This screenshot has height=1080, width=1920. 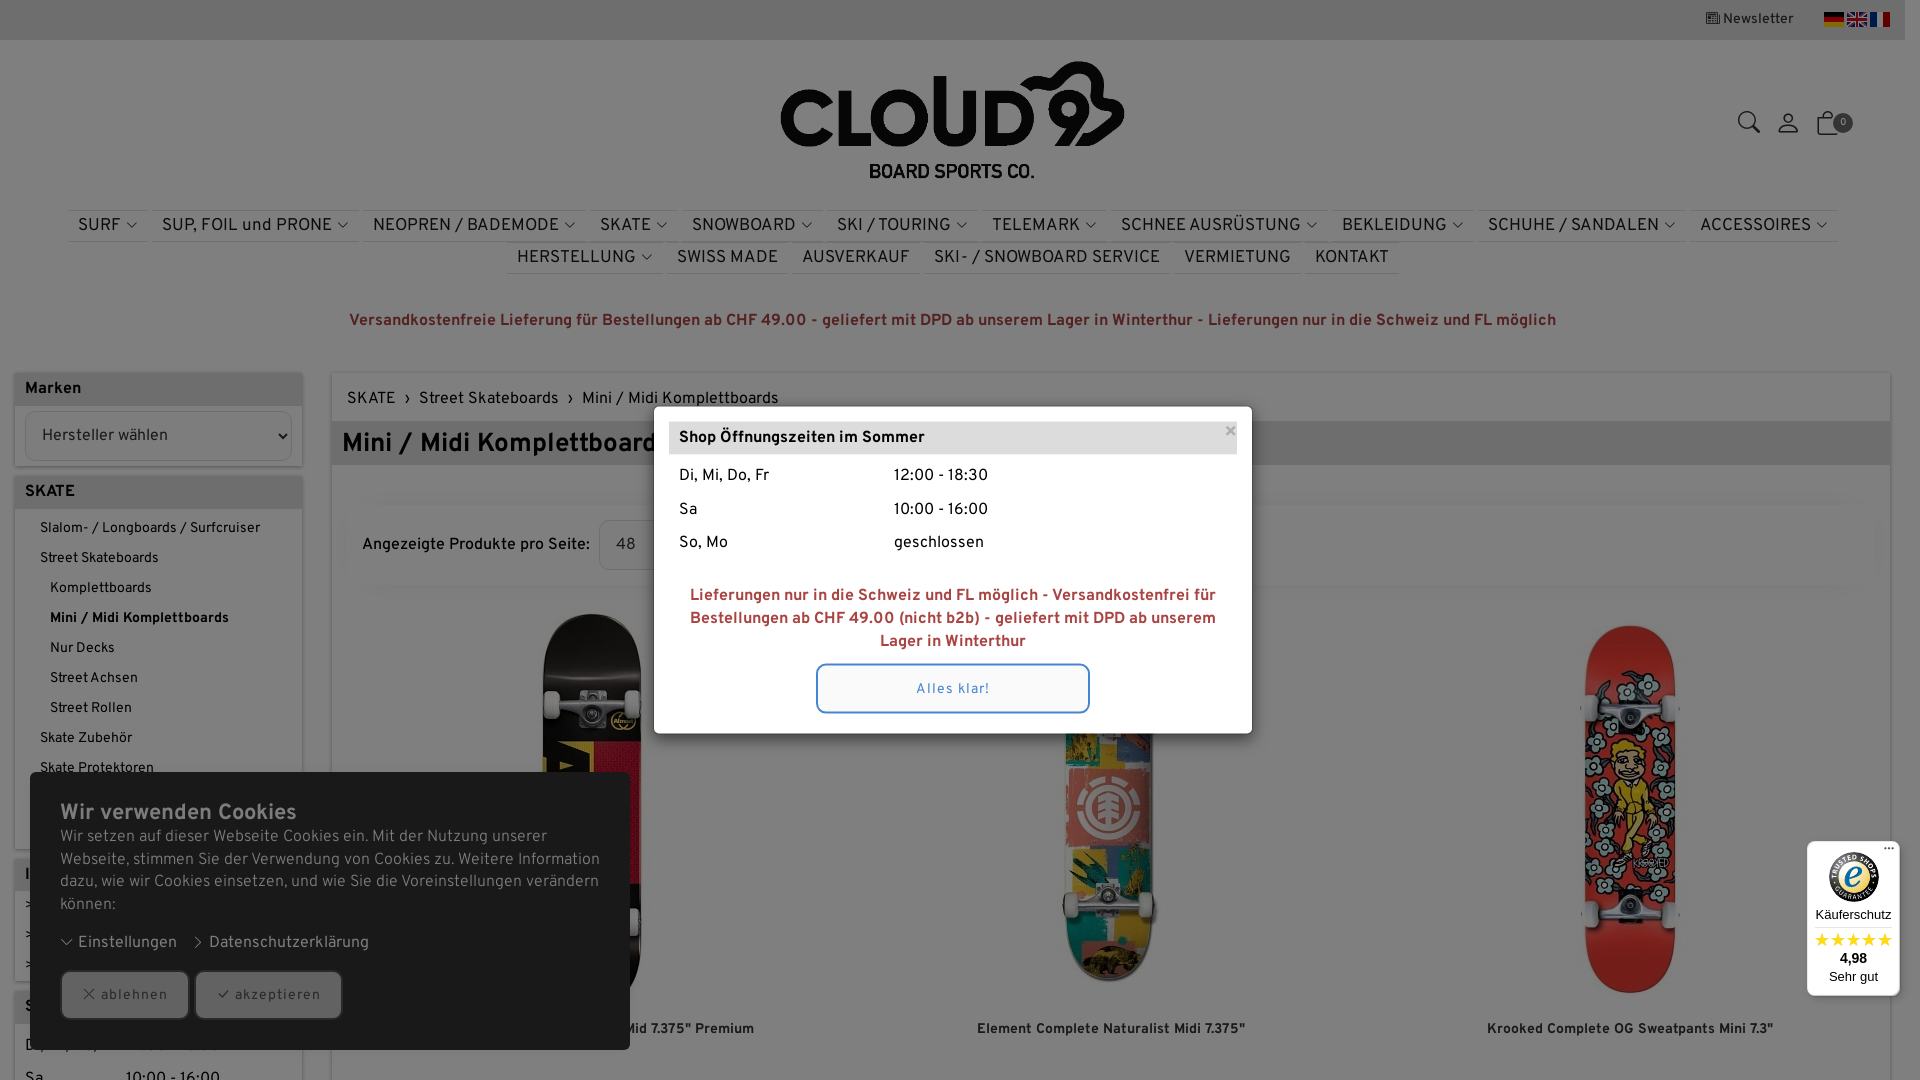 I want to click on Slalom- / Longboards / Surfcruiser, so click(x=158, y=529).